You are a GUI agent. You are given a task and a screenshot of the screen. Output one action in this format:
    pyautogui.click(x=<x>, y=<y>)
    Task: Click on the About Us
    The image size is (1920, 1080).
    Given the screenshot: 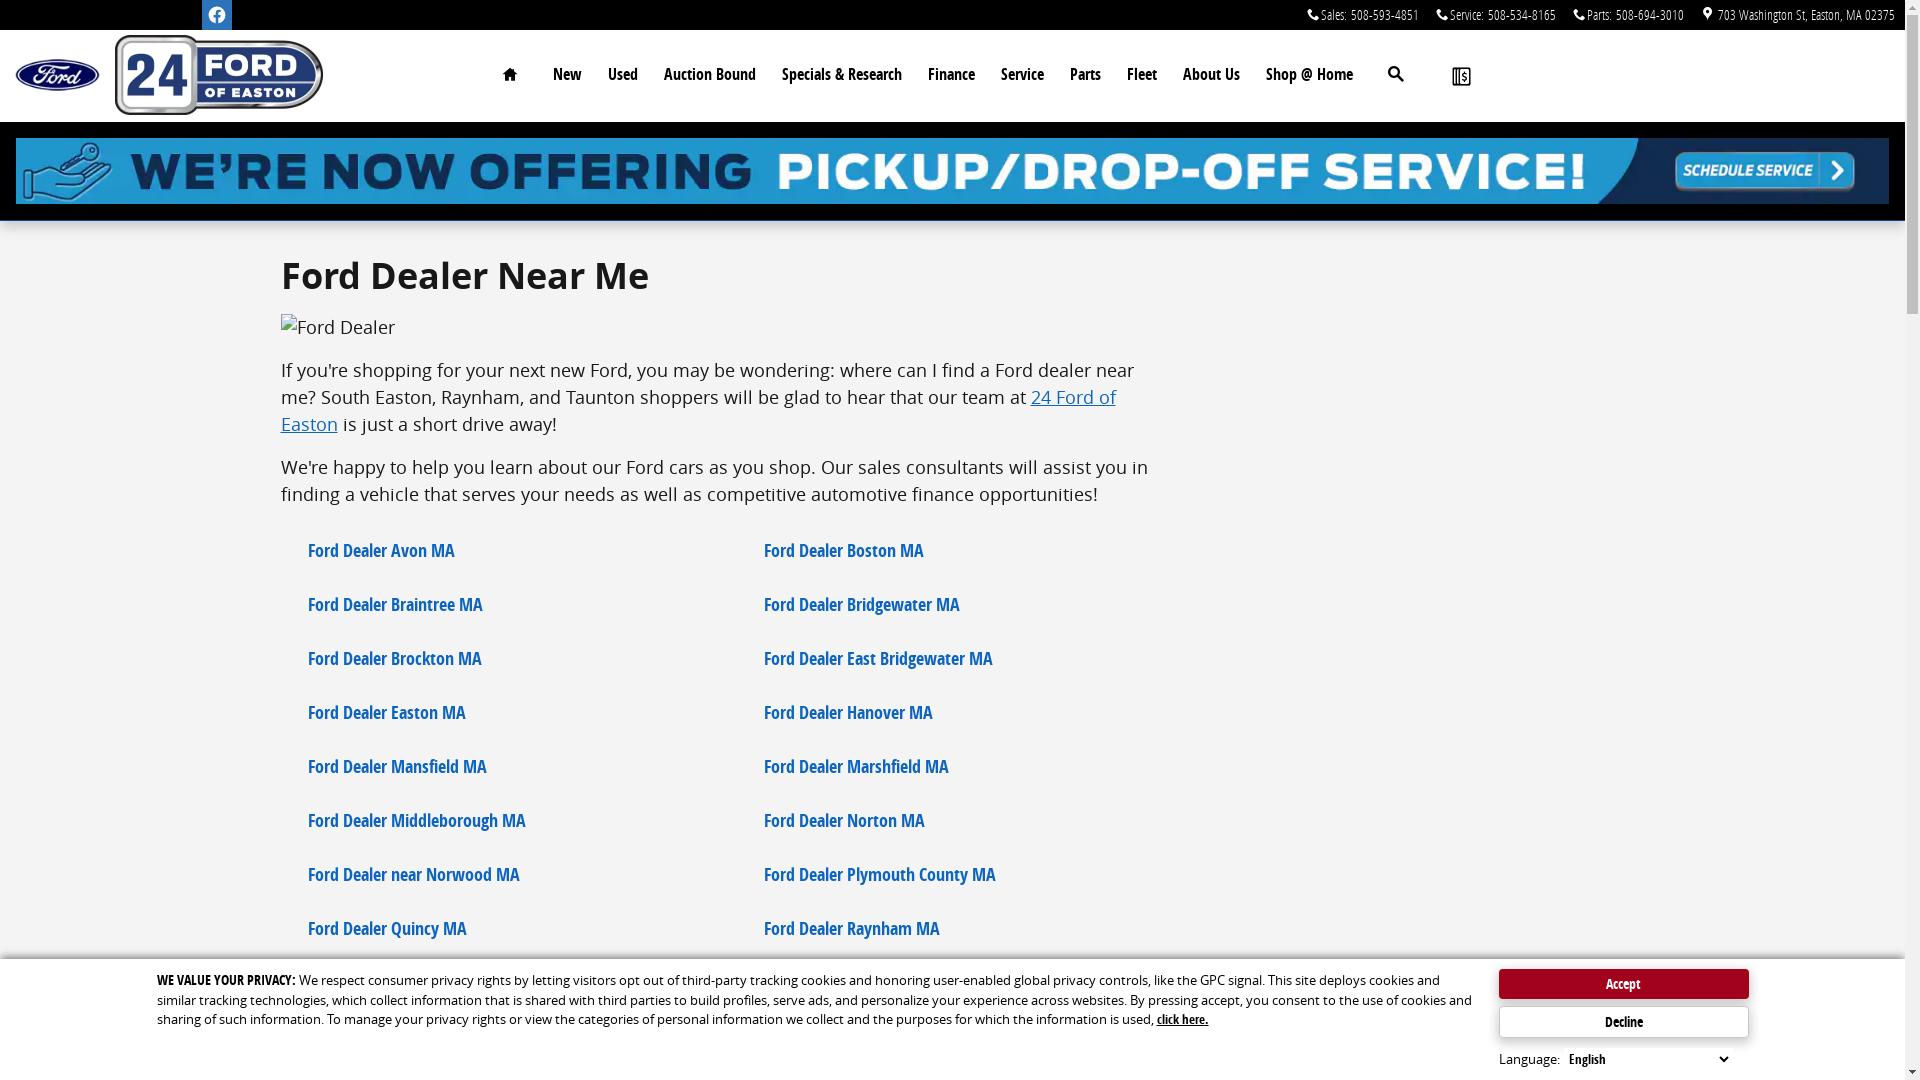 What is the action you would take?
    pyautogui.click(x=1212, y=75)
    